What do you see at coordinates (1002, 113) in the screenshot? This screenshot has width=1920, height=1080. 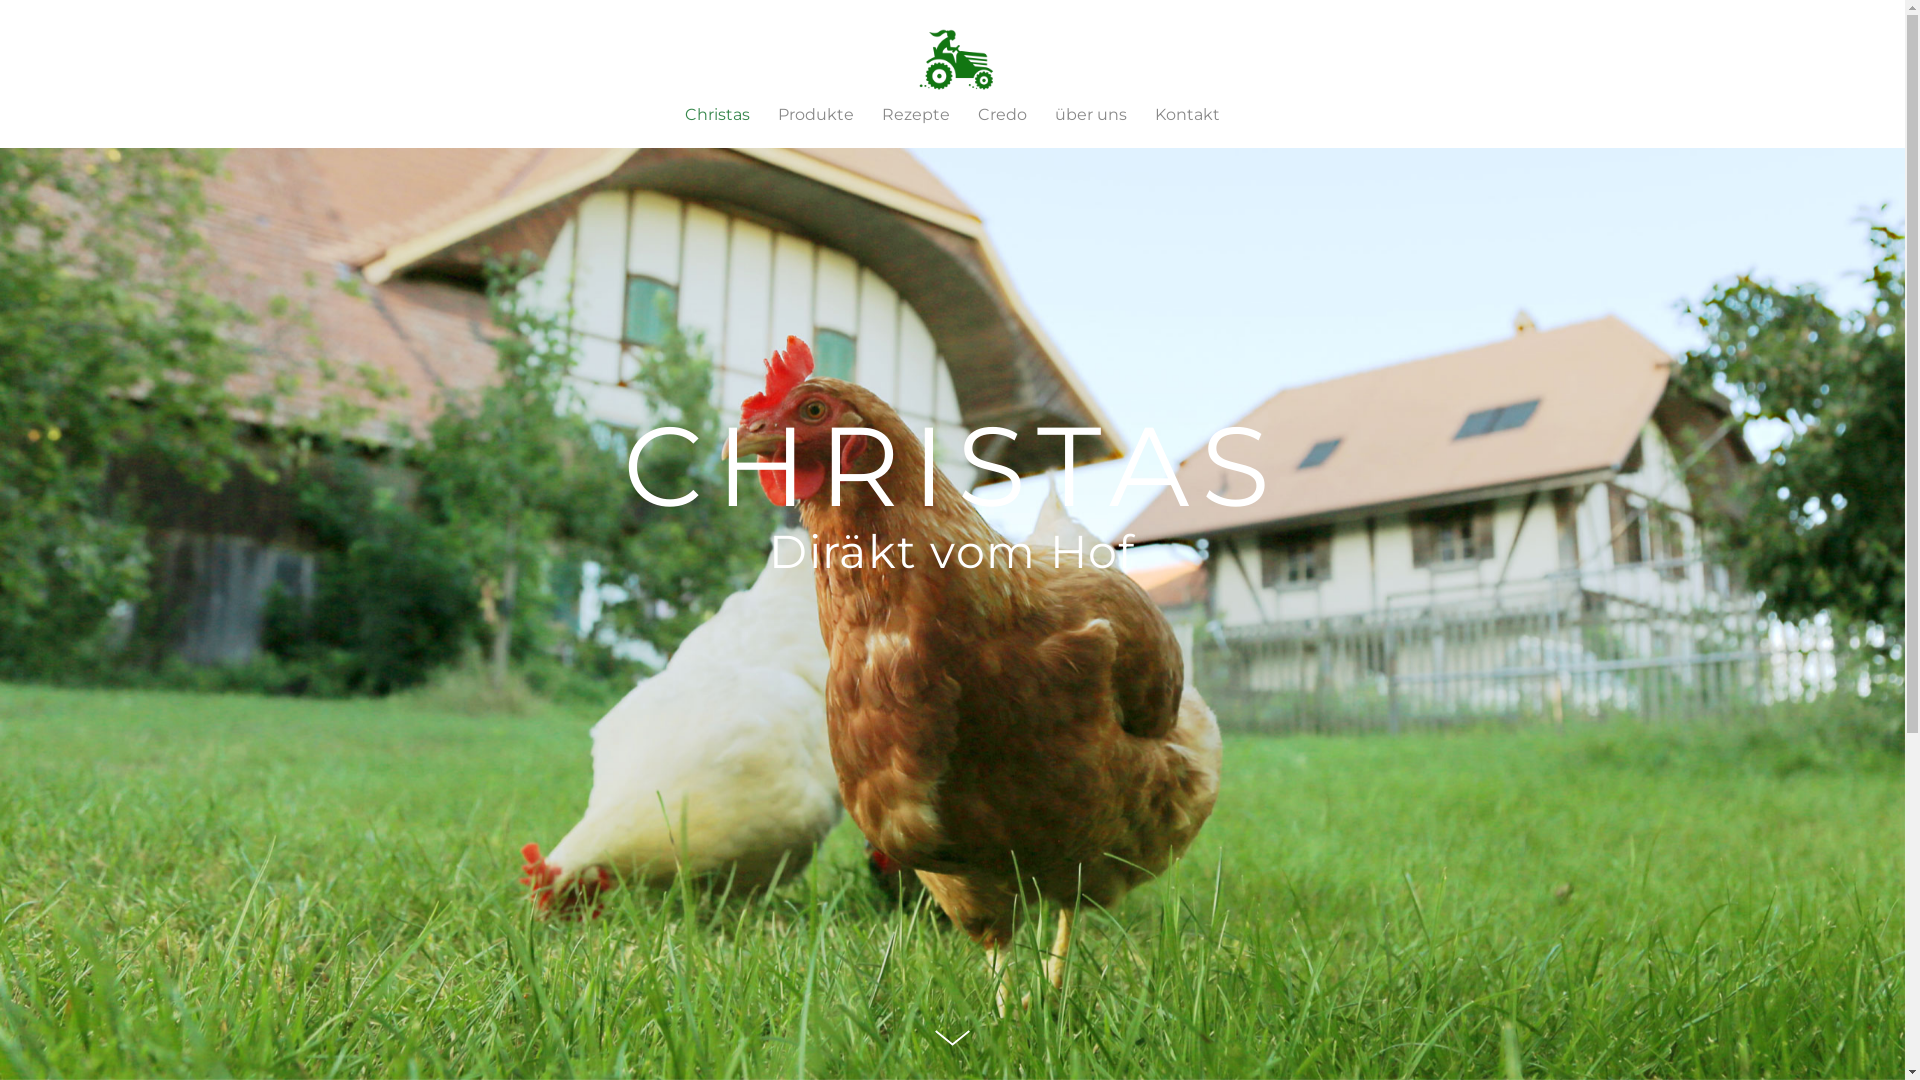 I see `Credo` at bounding box center [1002, 113].